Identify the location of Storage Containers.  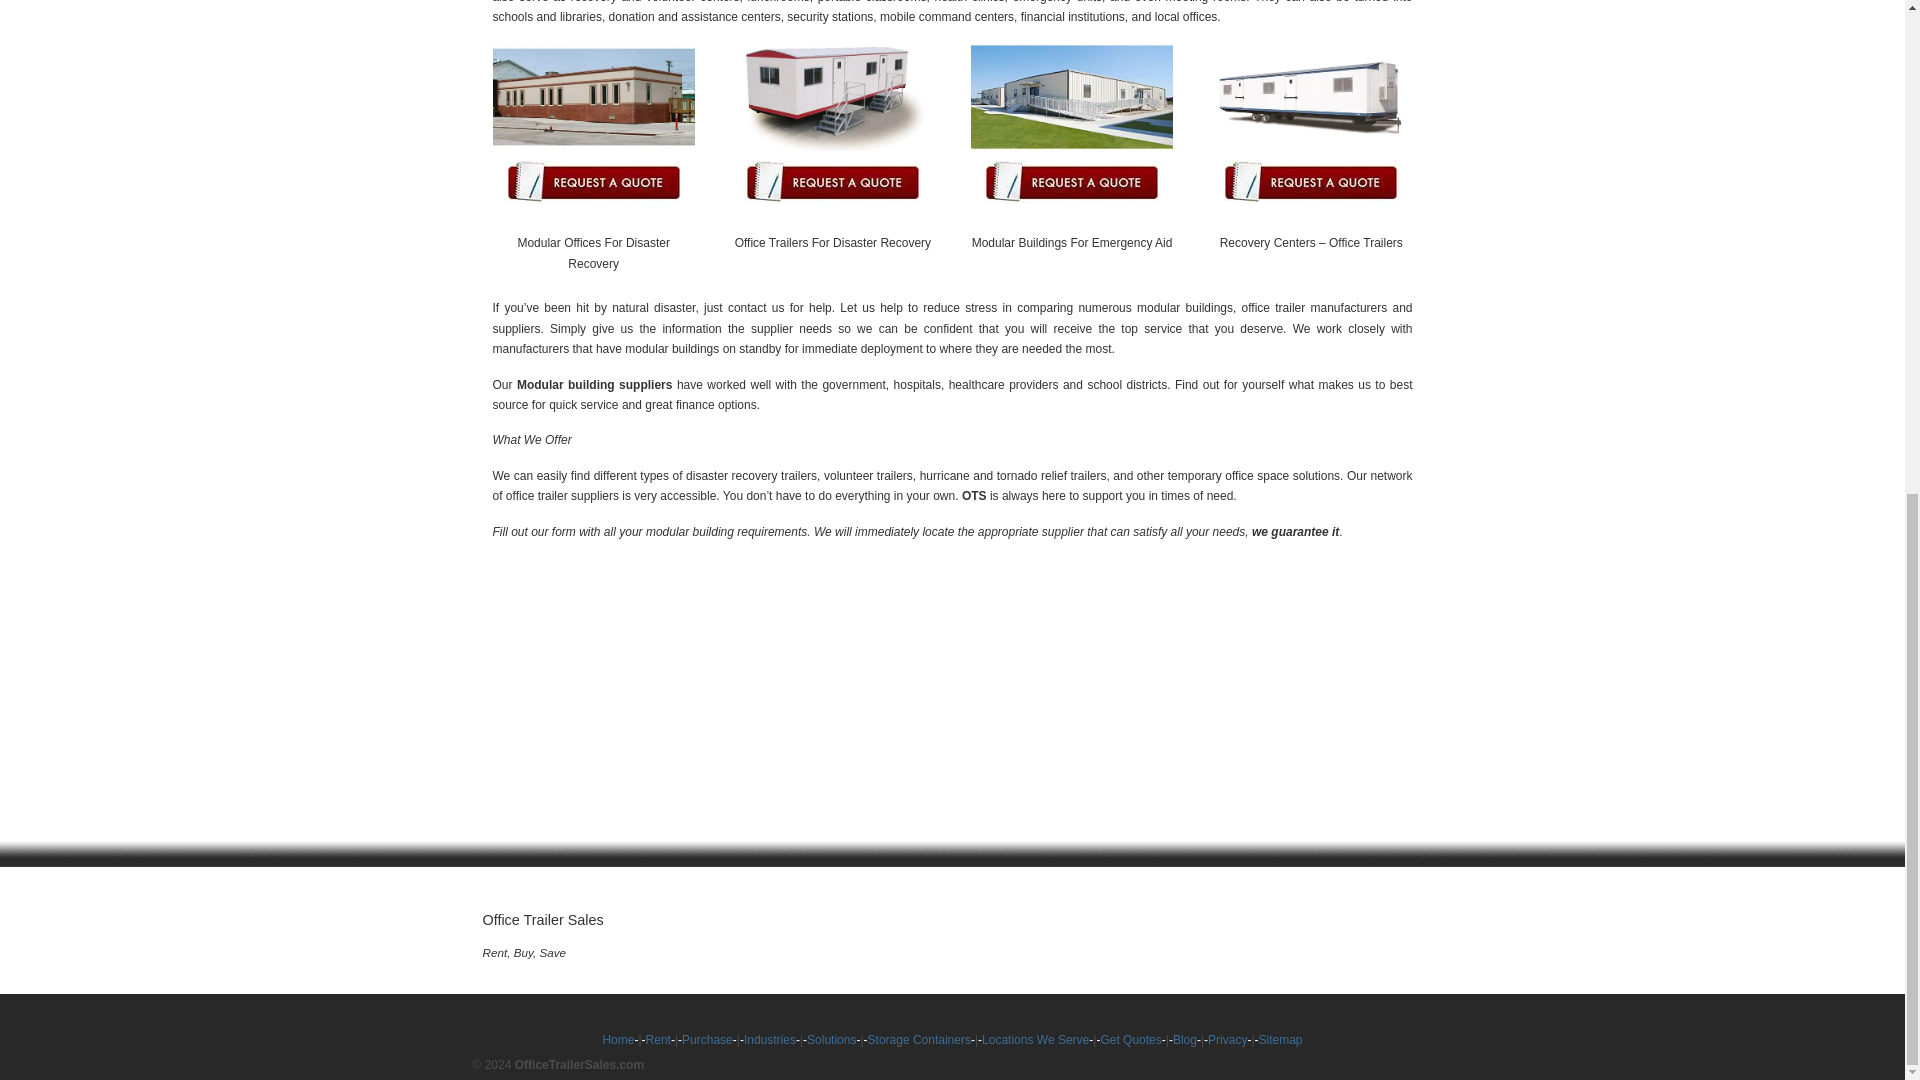
(919, 1039).